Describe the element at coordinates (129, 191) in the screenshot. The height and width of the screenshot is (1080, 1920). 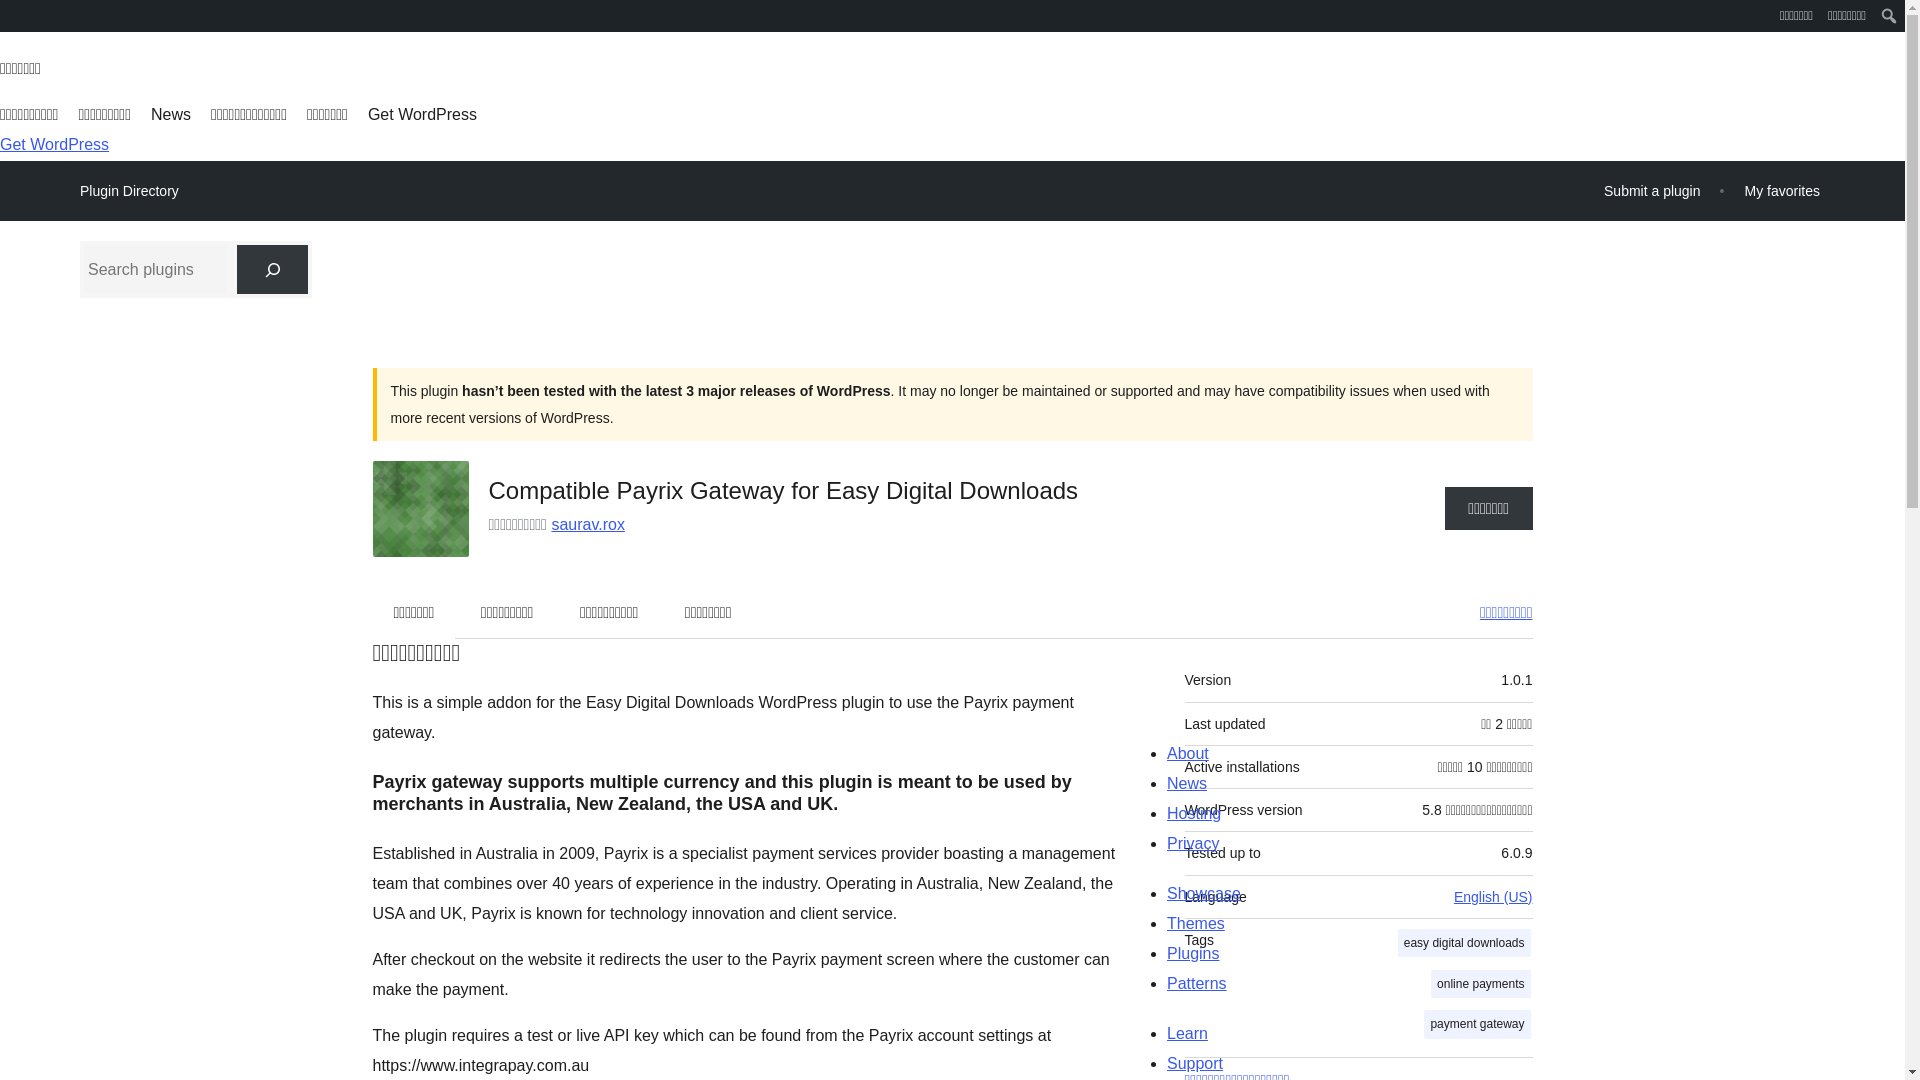
I see `Plugin Directory` at that location.